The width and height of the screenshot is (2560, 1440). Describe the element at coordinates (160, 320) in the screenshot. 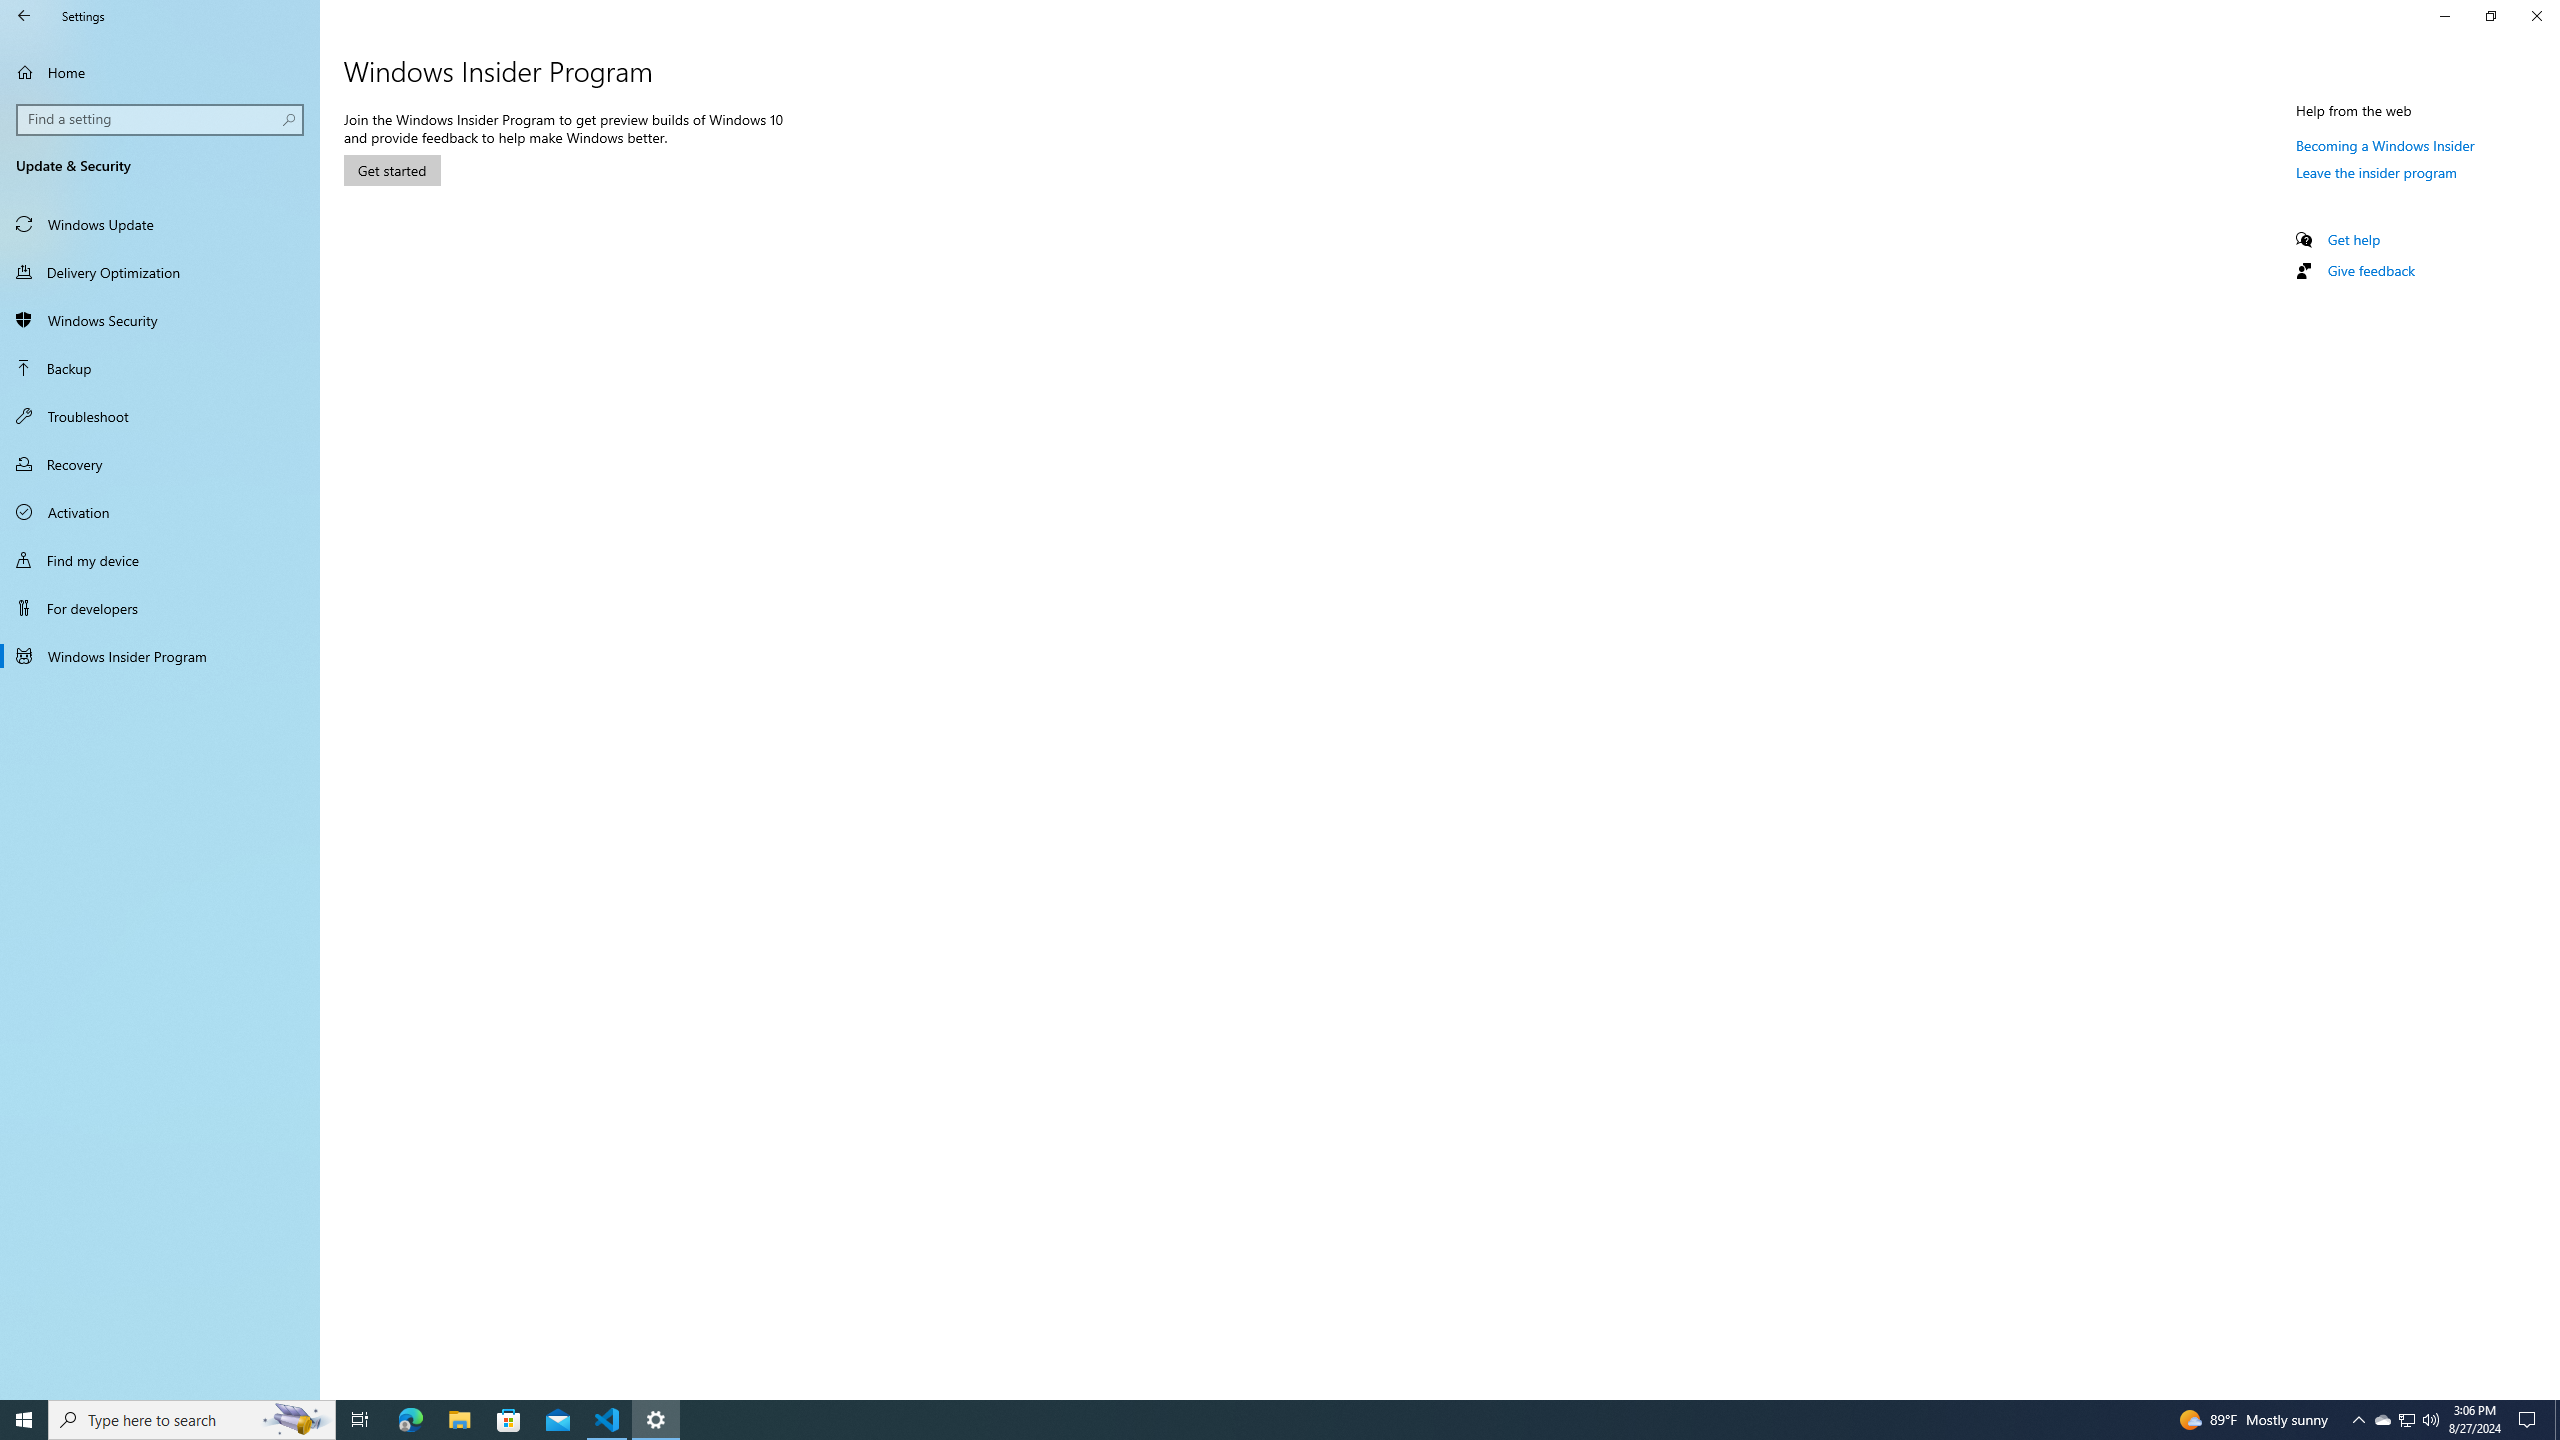

I see `Windows Security` at that location.